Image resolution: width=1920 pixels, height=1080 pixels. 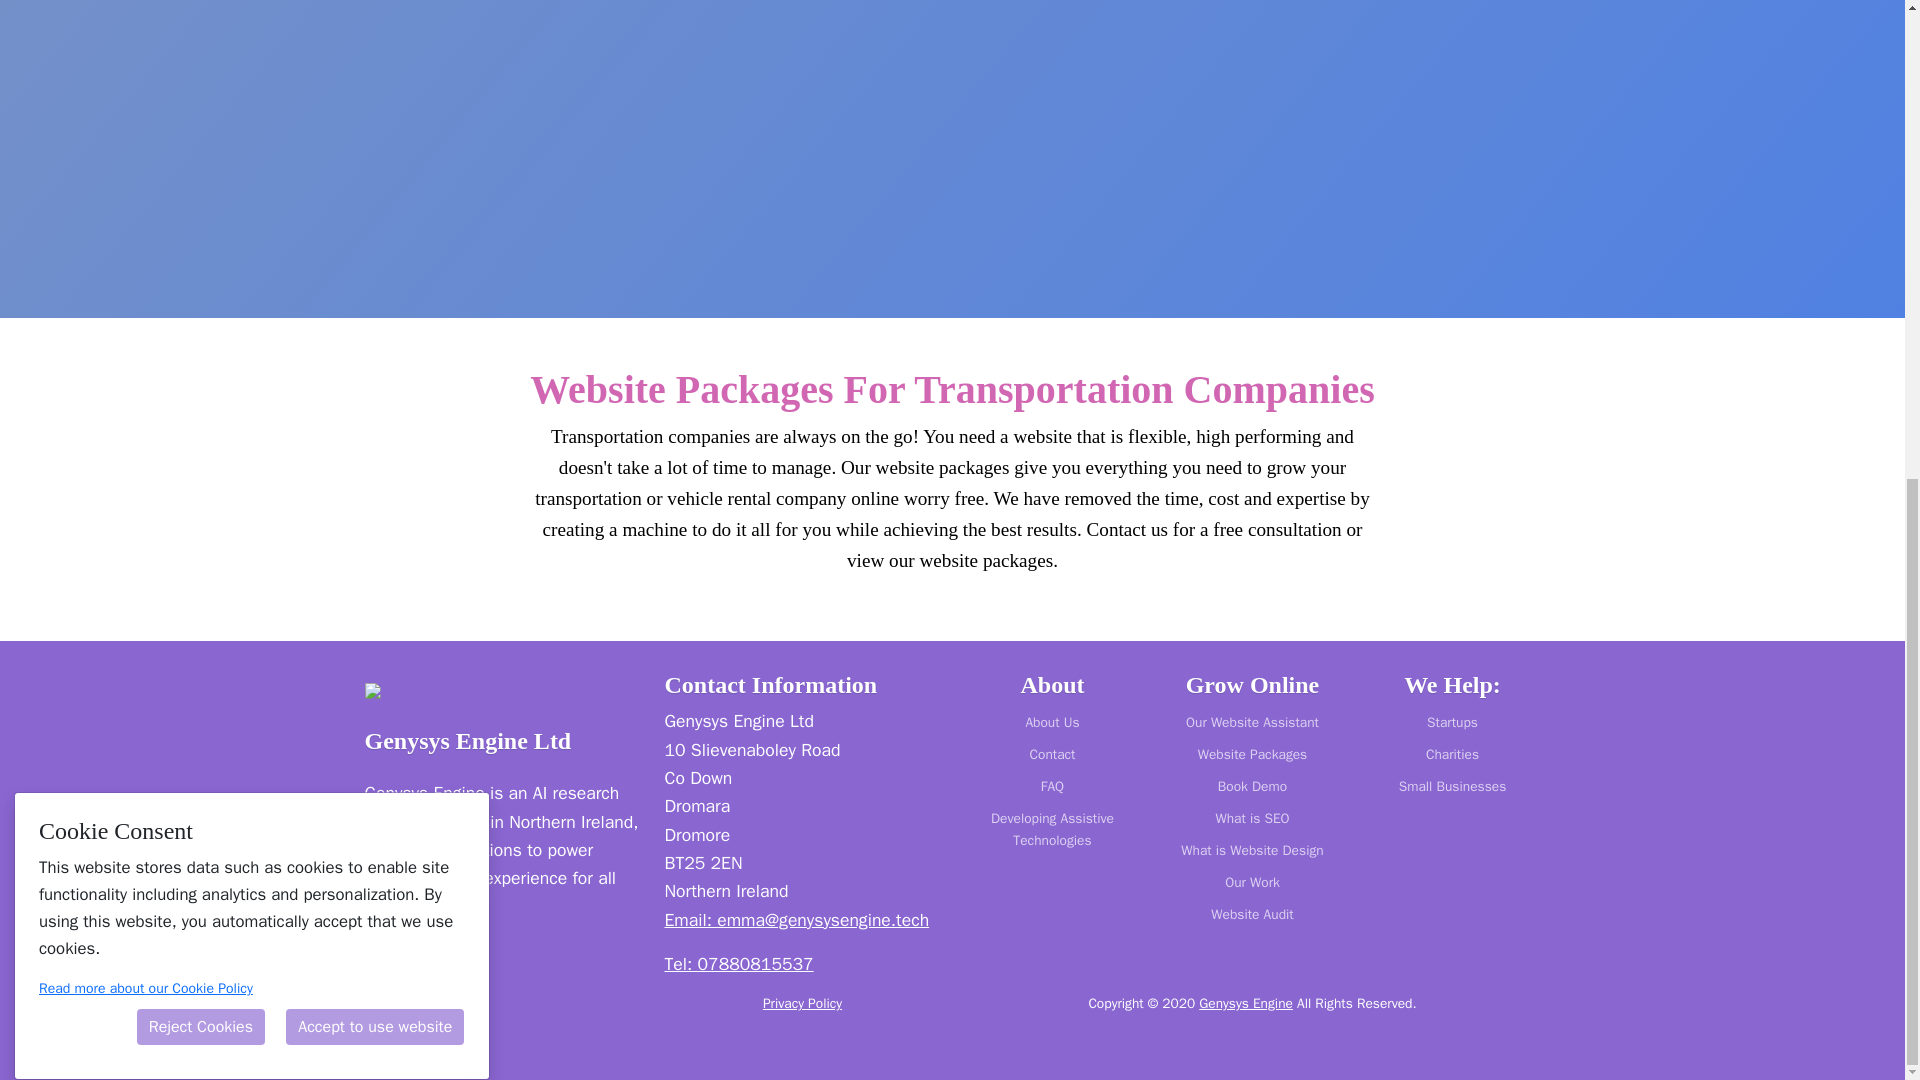 I want to click on Grow Online, so click(x=1252, y=684).